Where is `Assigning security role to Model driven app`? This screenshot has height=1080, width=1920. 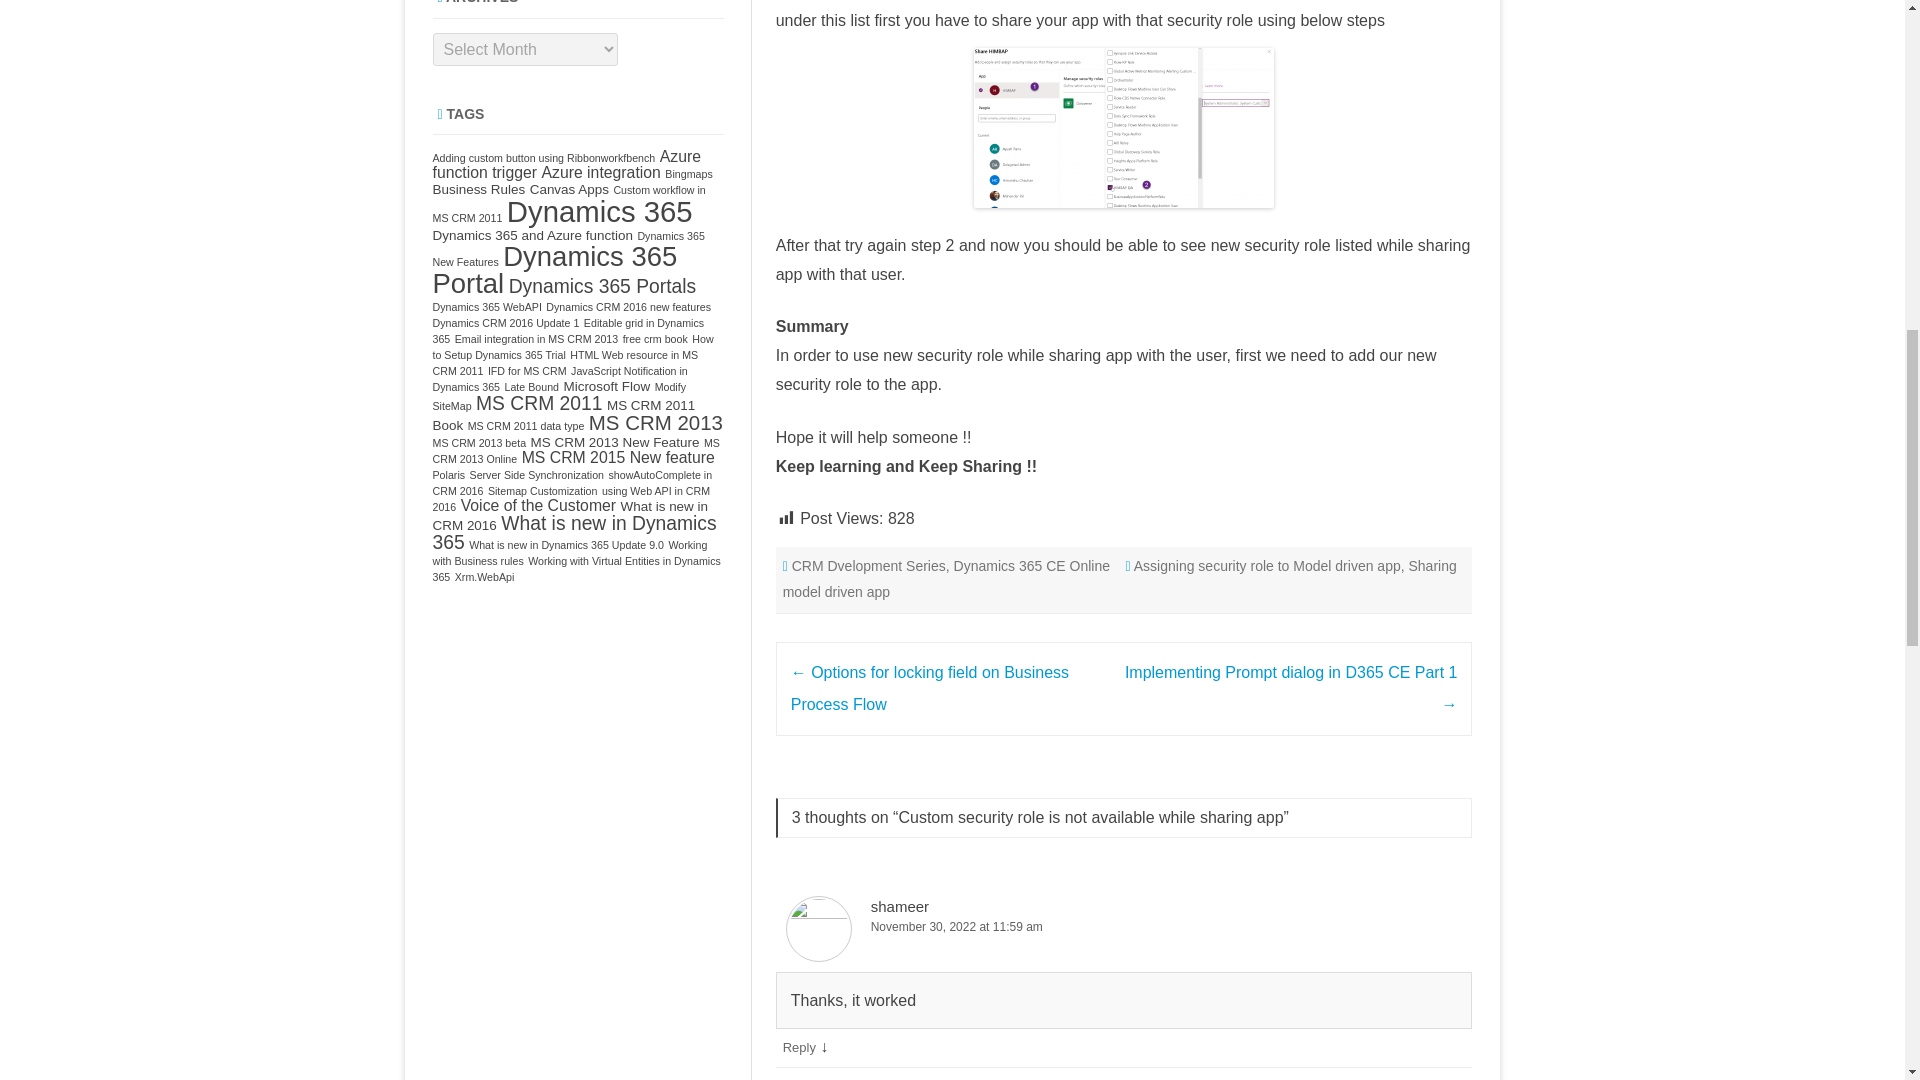 Assigning security role to Model driven app is located at coordinates (1268, 566).